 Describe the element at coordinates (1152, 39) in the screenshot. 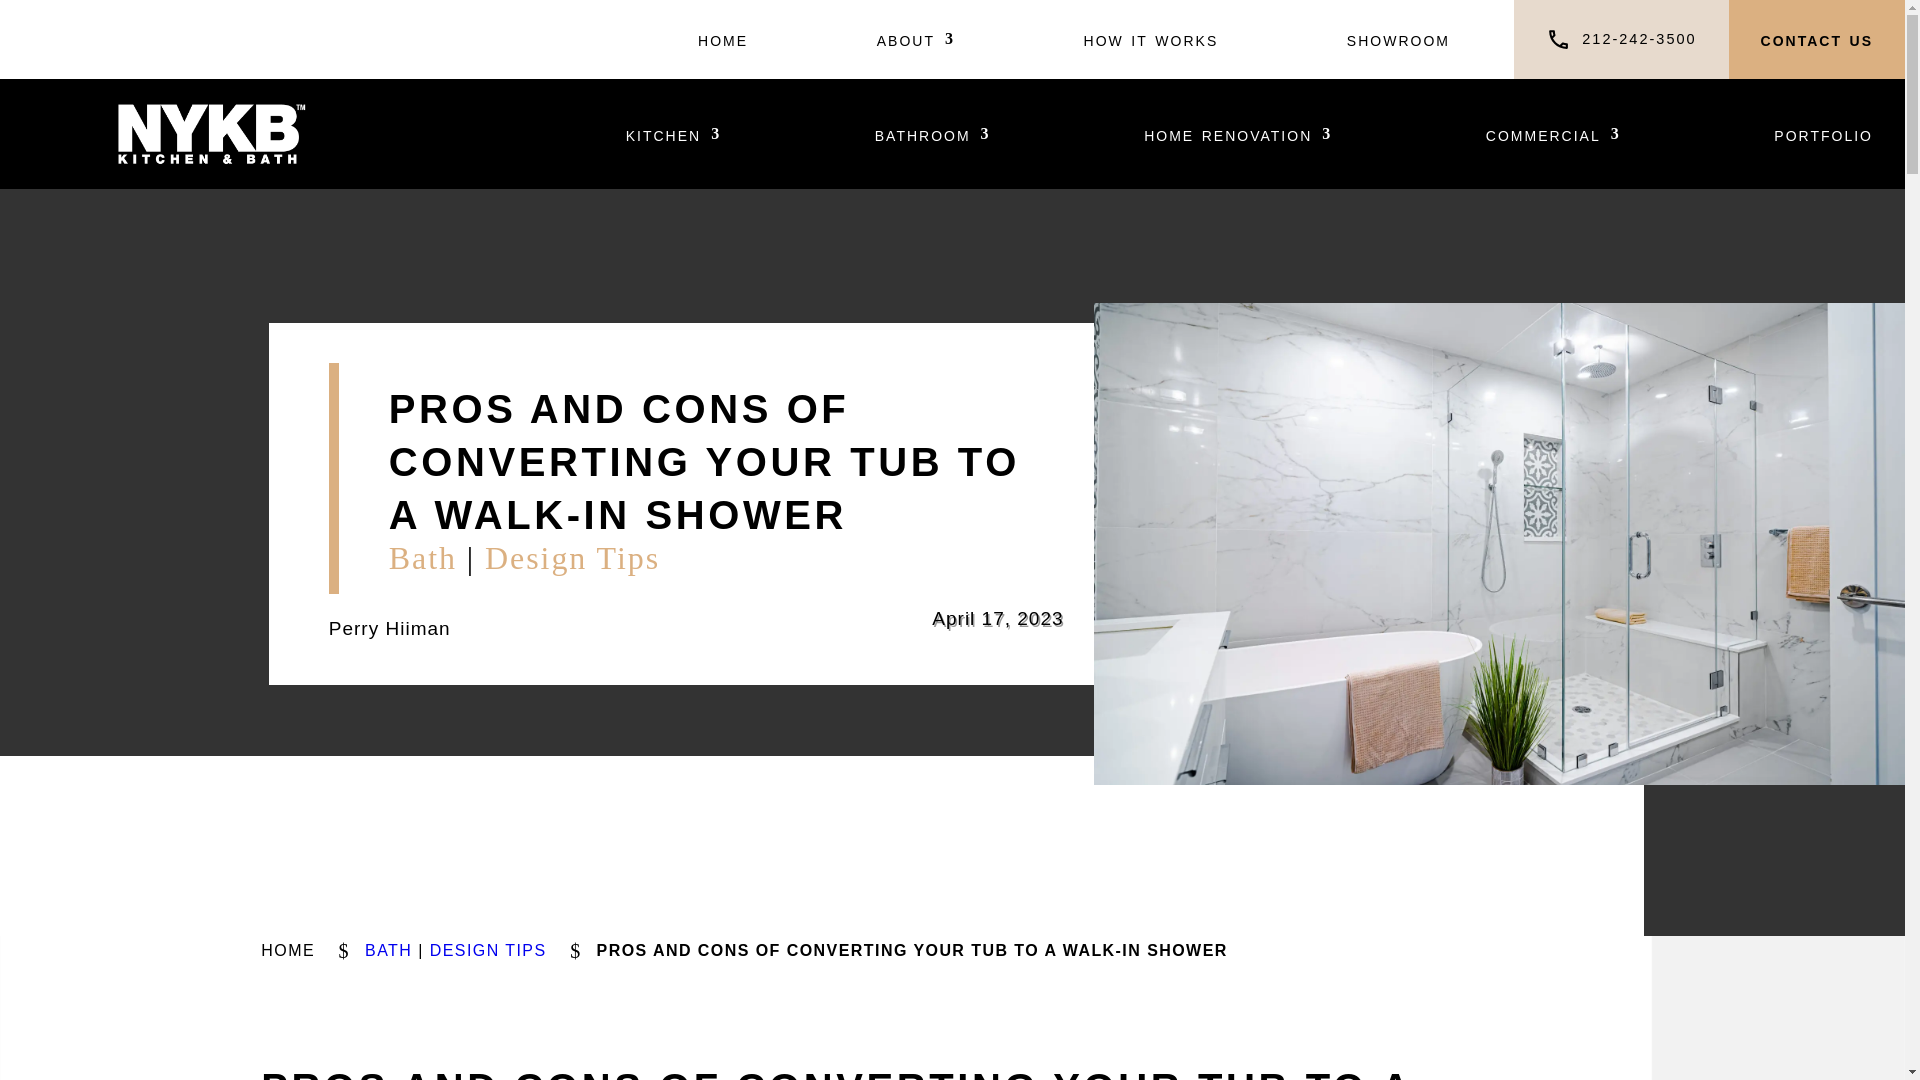

I see `how it works` at that location.